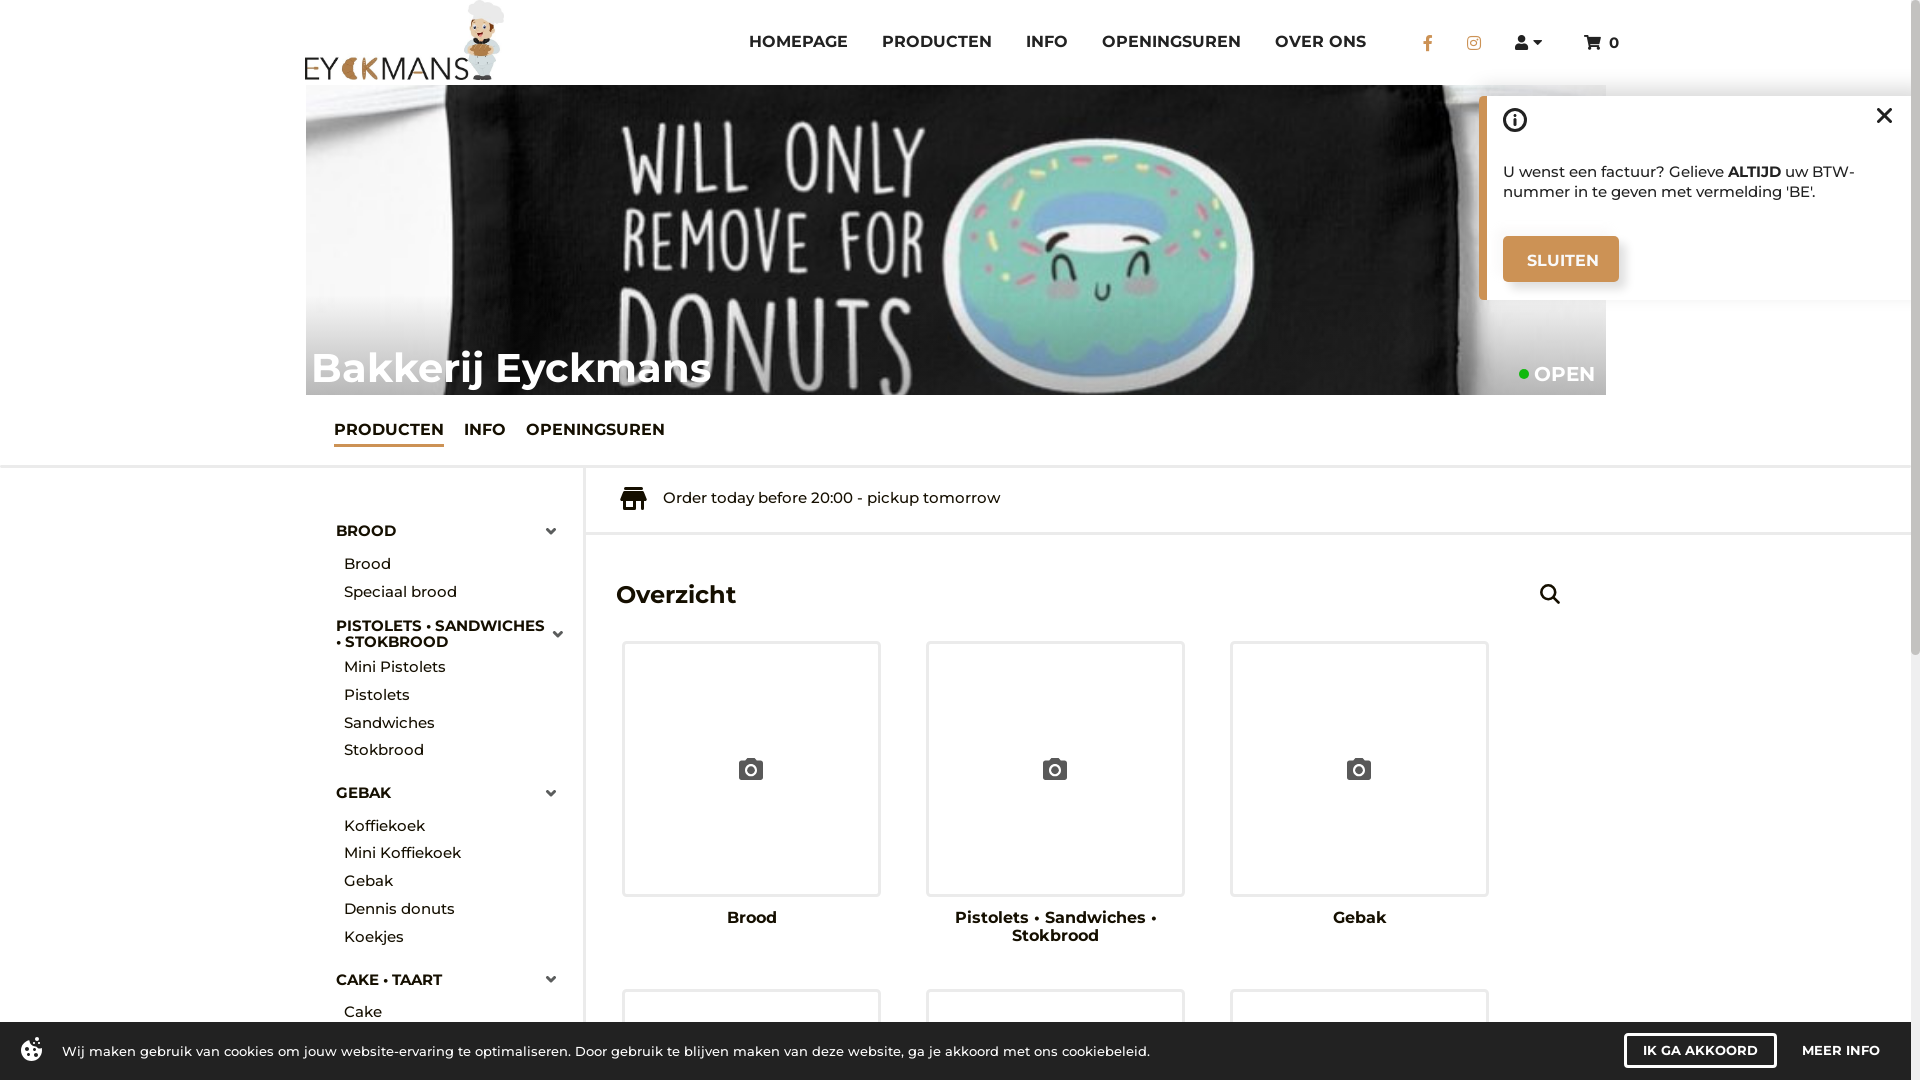  Describe the element at coordinates (1360, 784) in the screenshot. I see `Gebak` at that location.